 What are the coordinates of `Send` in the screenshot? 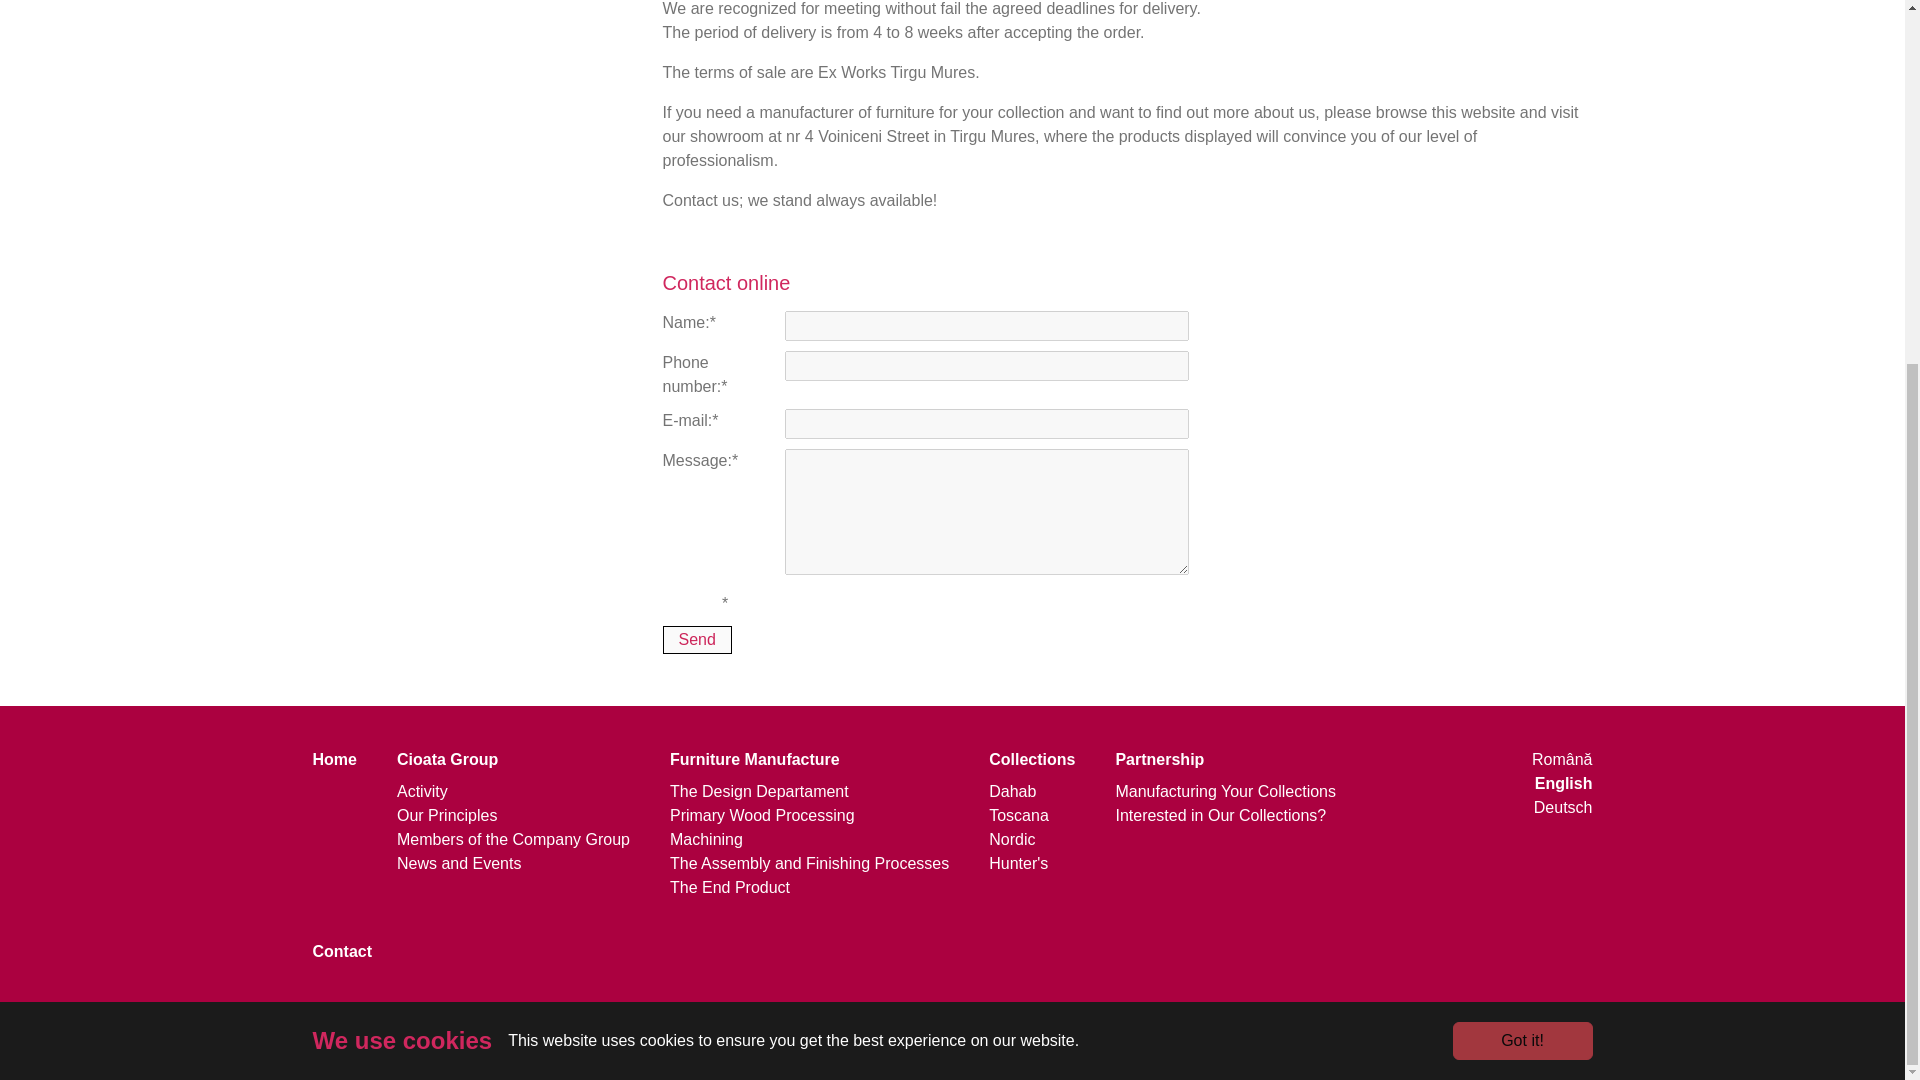 It's located at (696, 640).